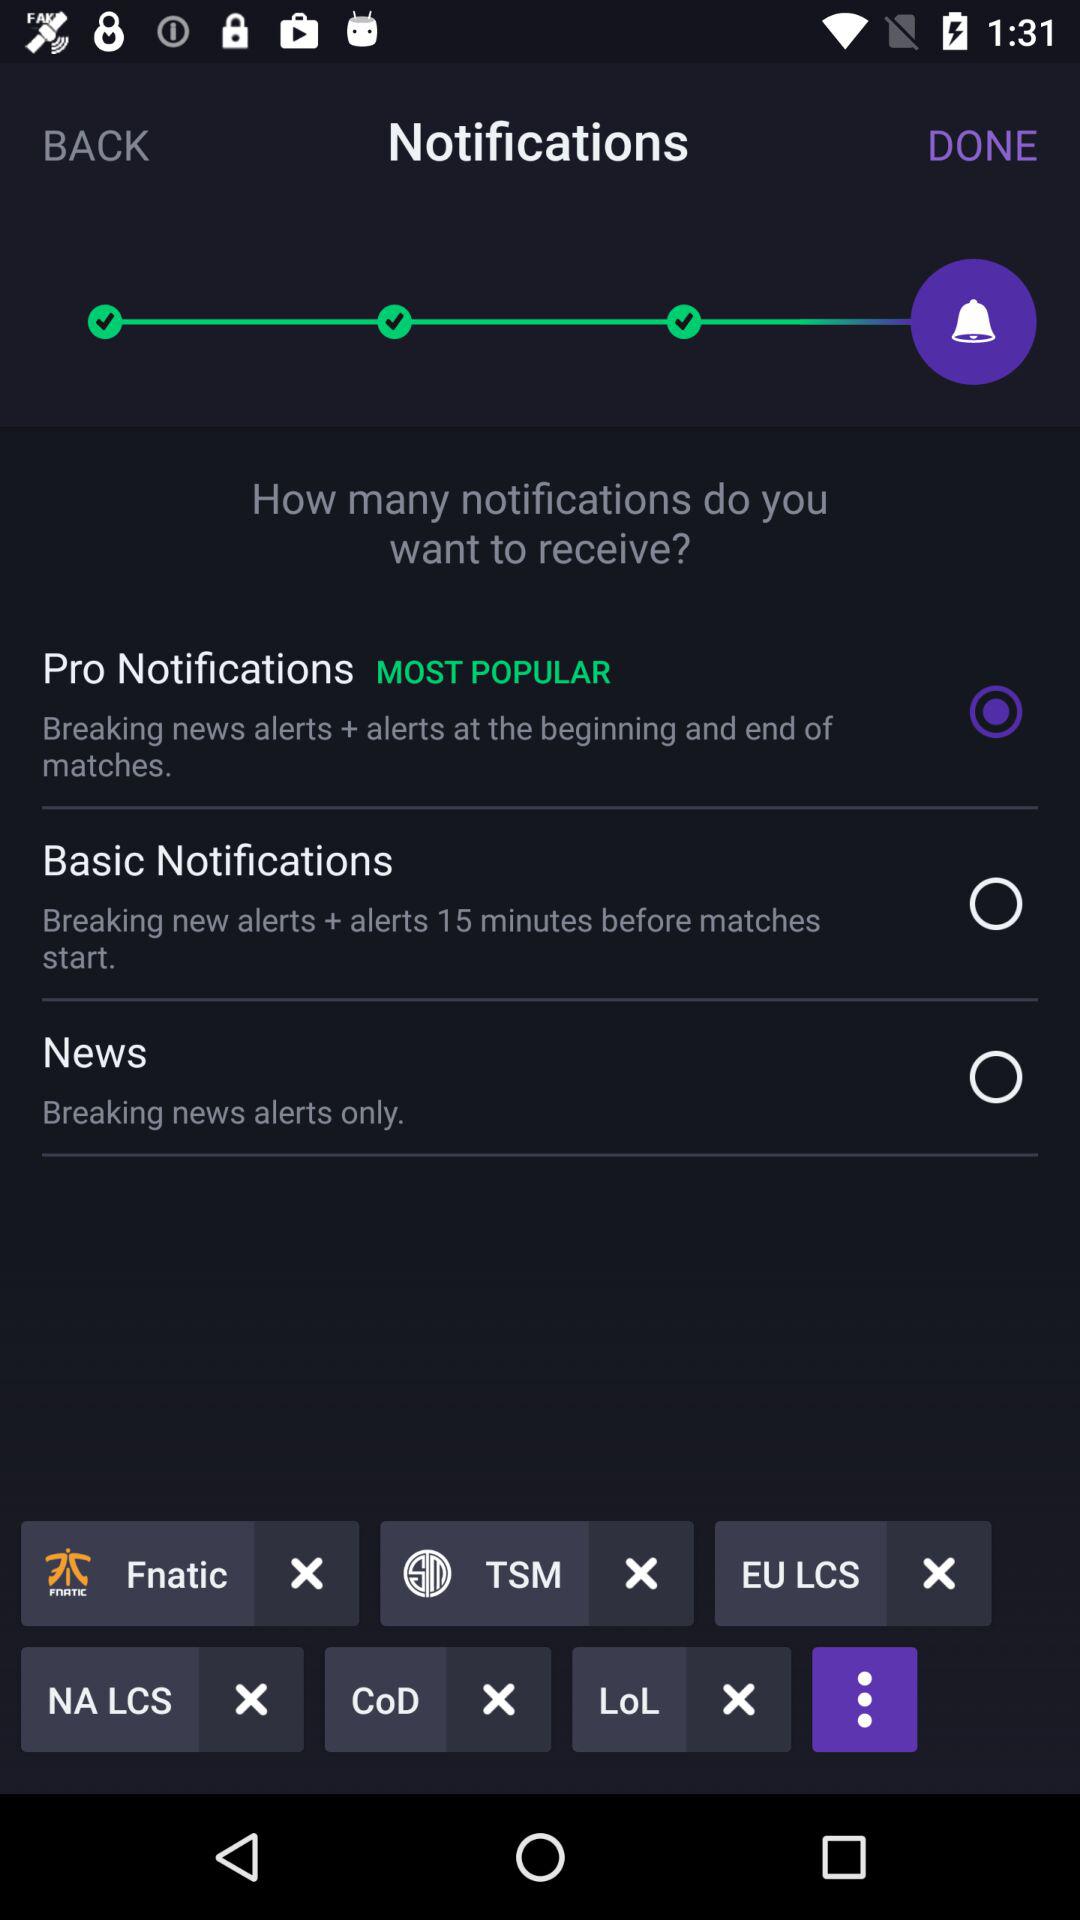 Image resolution: width=1080 pixels, height=1920 pixels. What do you see at coordinates (982, 144) in the screenshot?
I see `open the done` at bounding box center [982, 144].